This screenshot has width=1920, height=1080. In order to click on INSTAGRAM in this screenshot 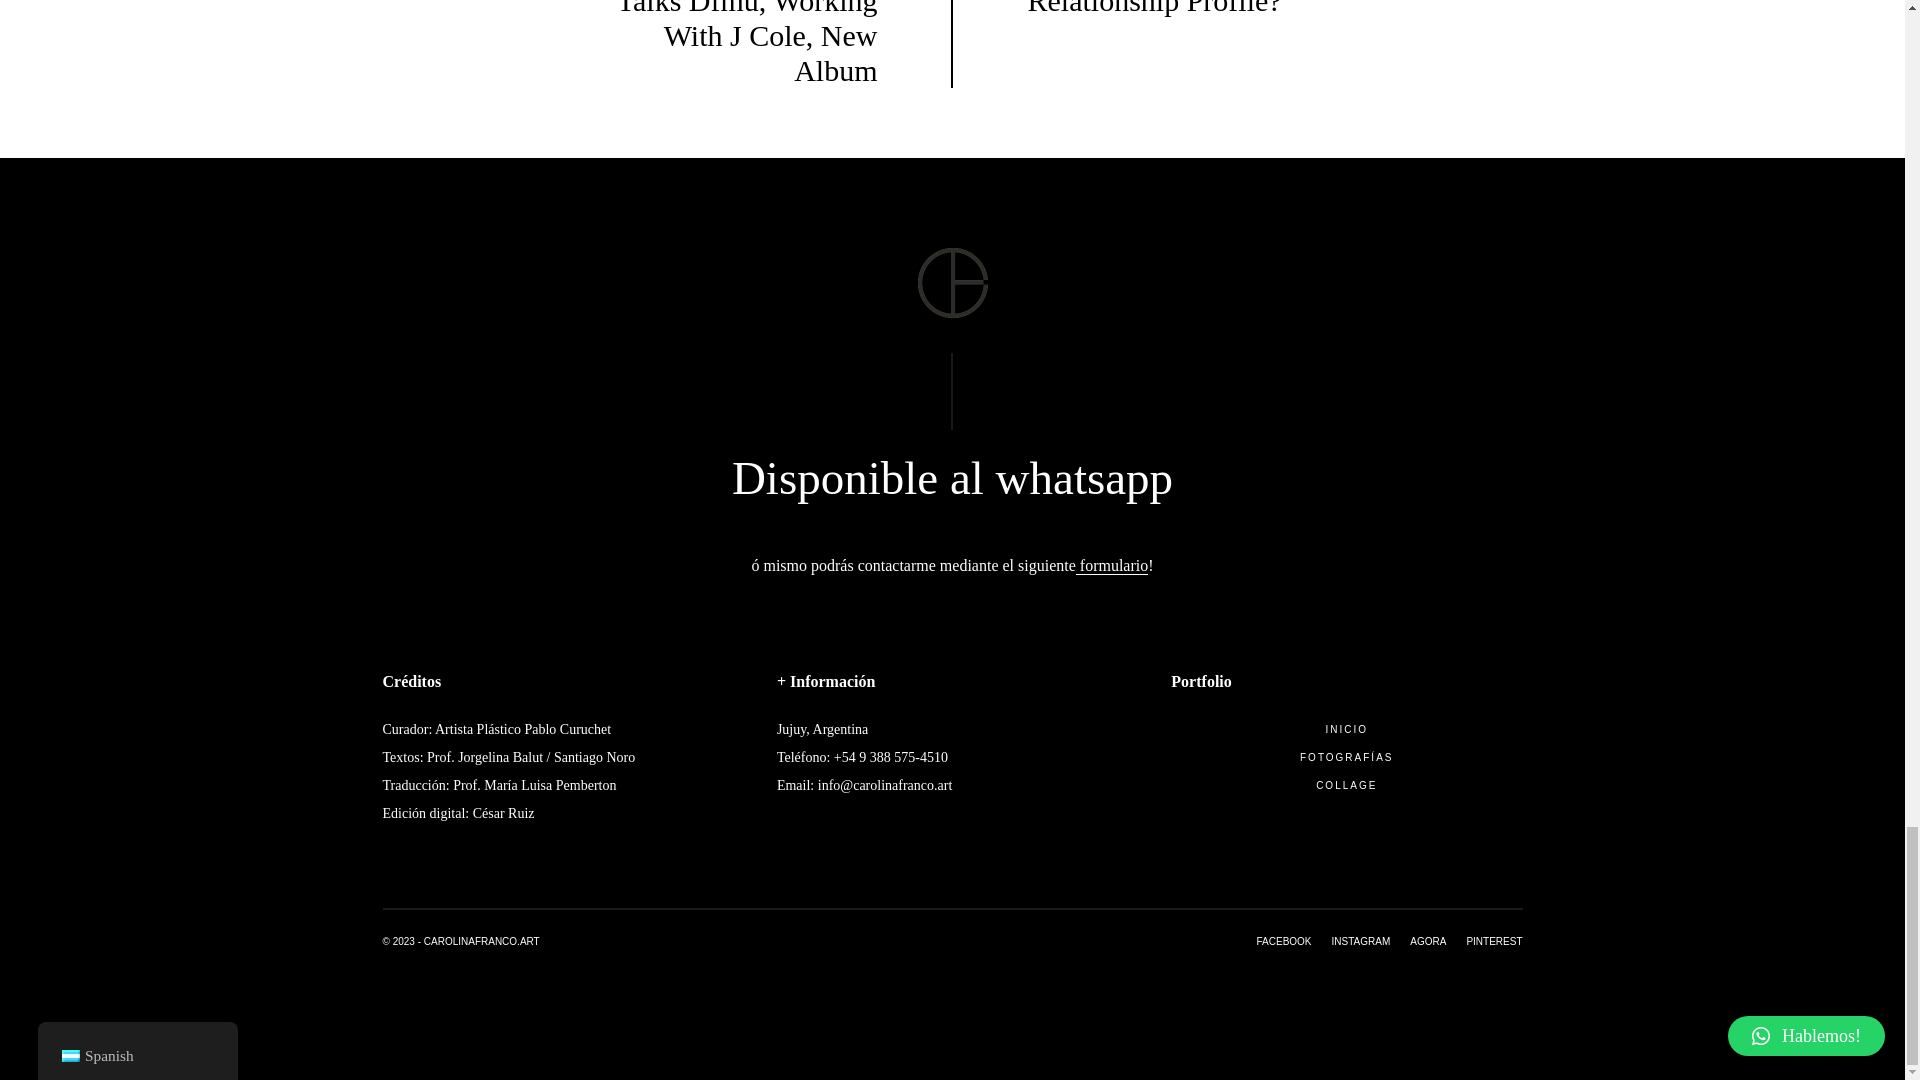, I will do `click(1350, 942)`.